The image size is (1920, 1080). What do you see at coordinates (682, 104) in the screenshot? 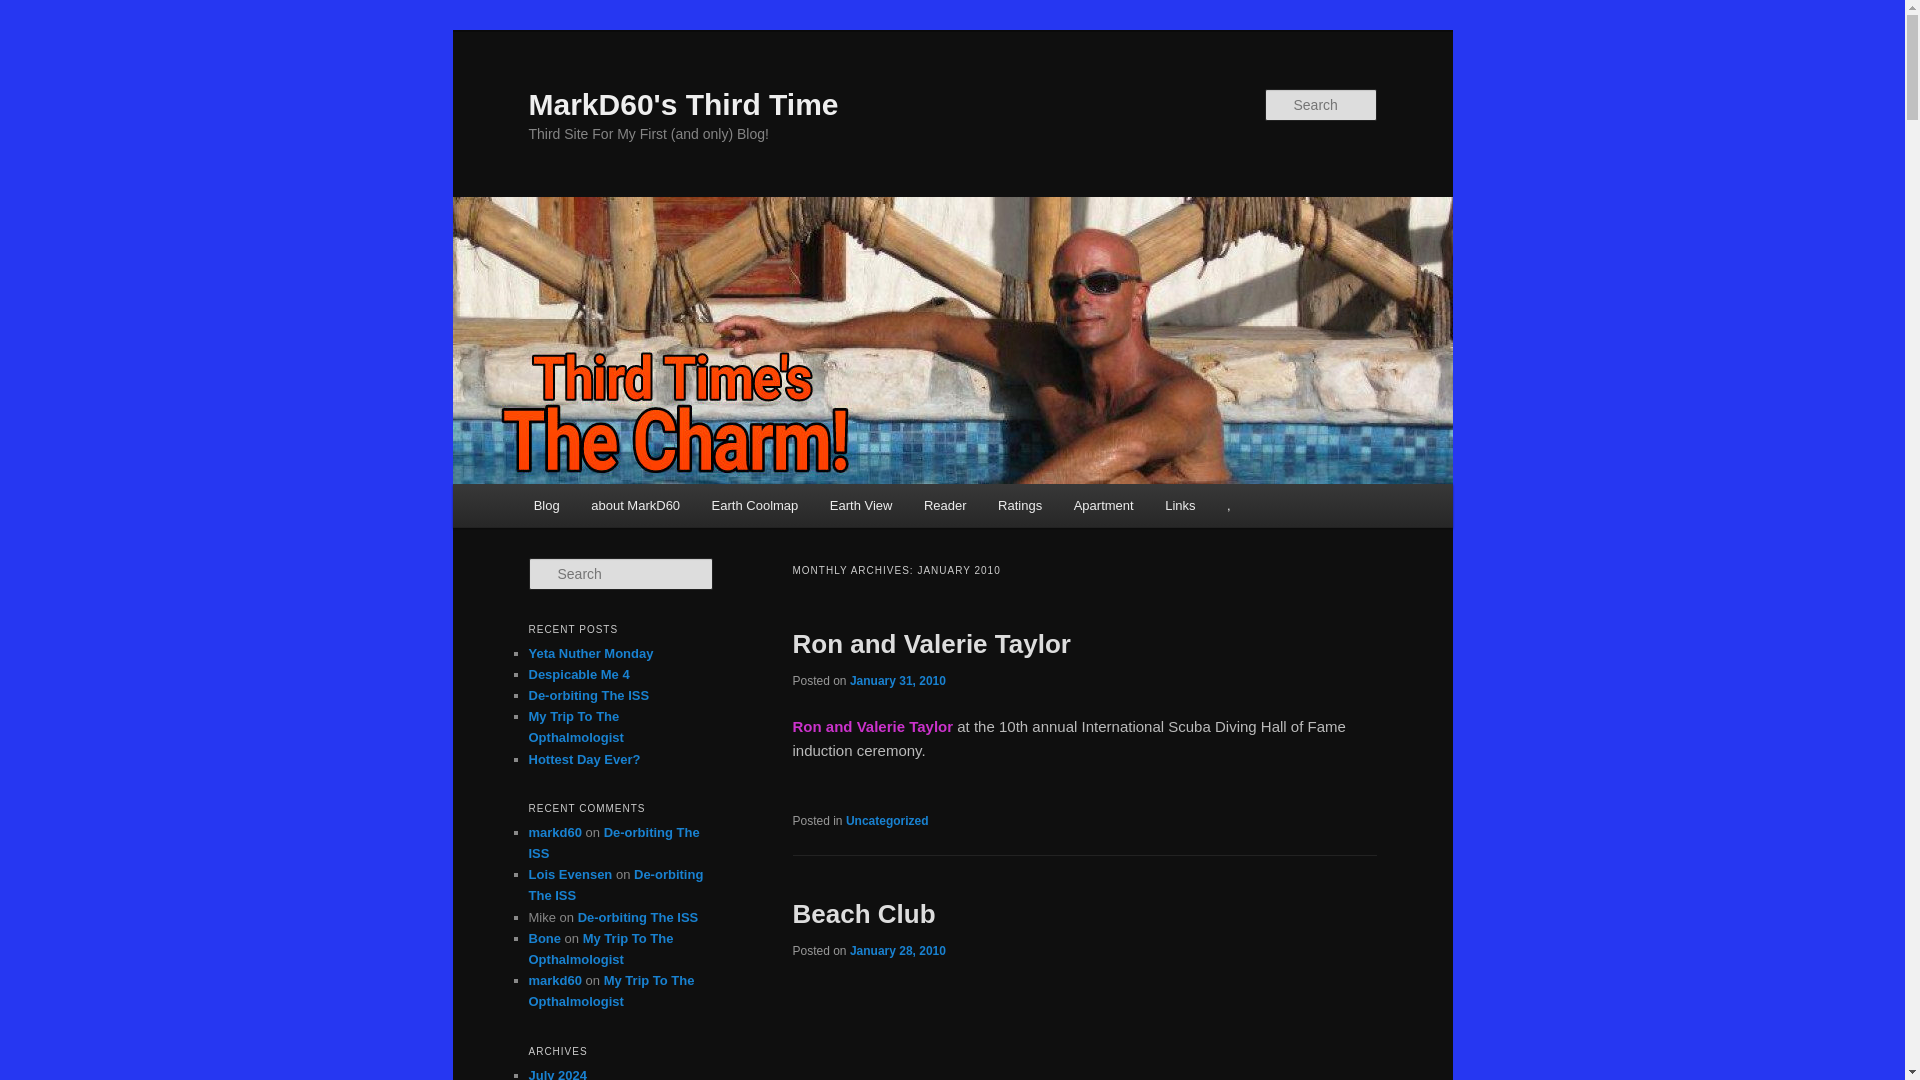
I see `MarkD60's Third Time` at bounding box center [682, 104].